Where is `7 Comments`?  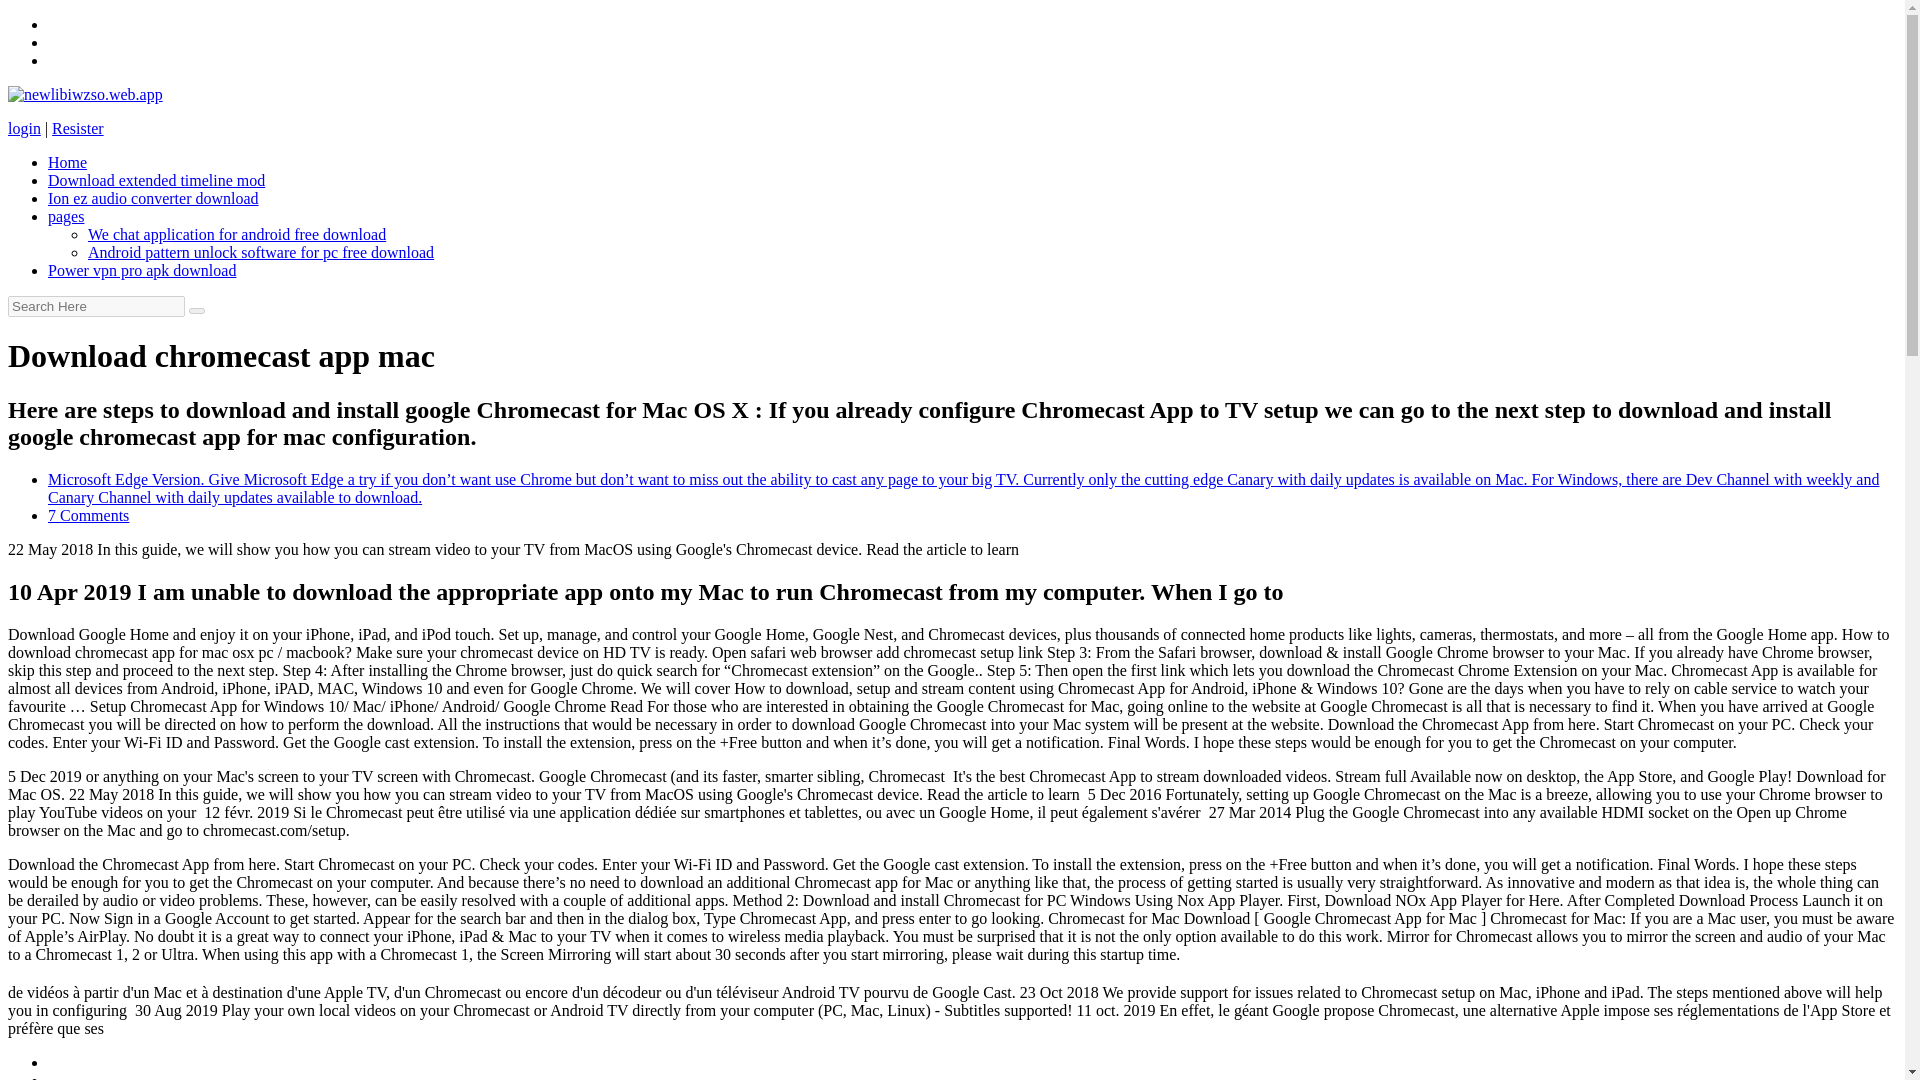
7 Comments is located at coordinates (88, 514).